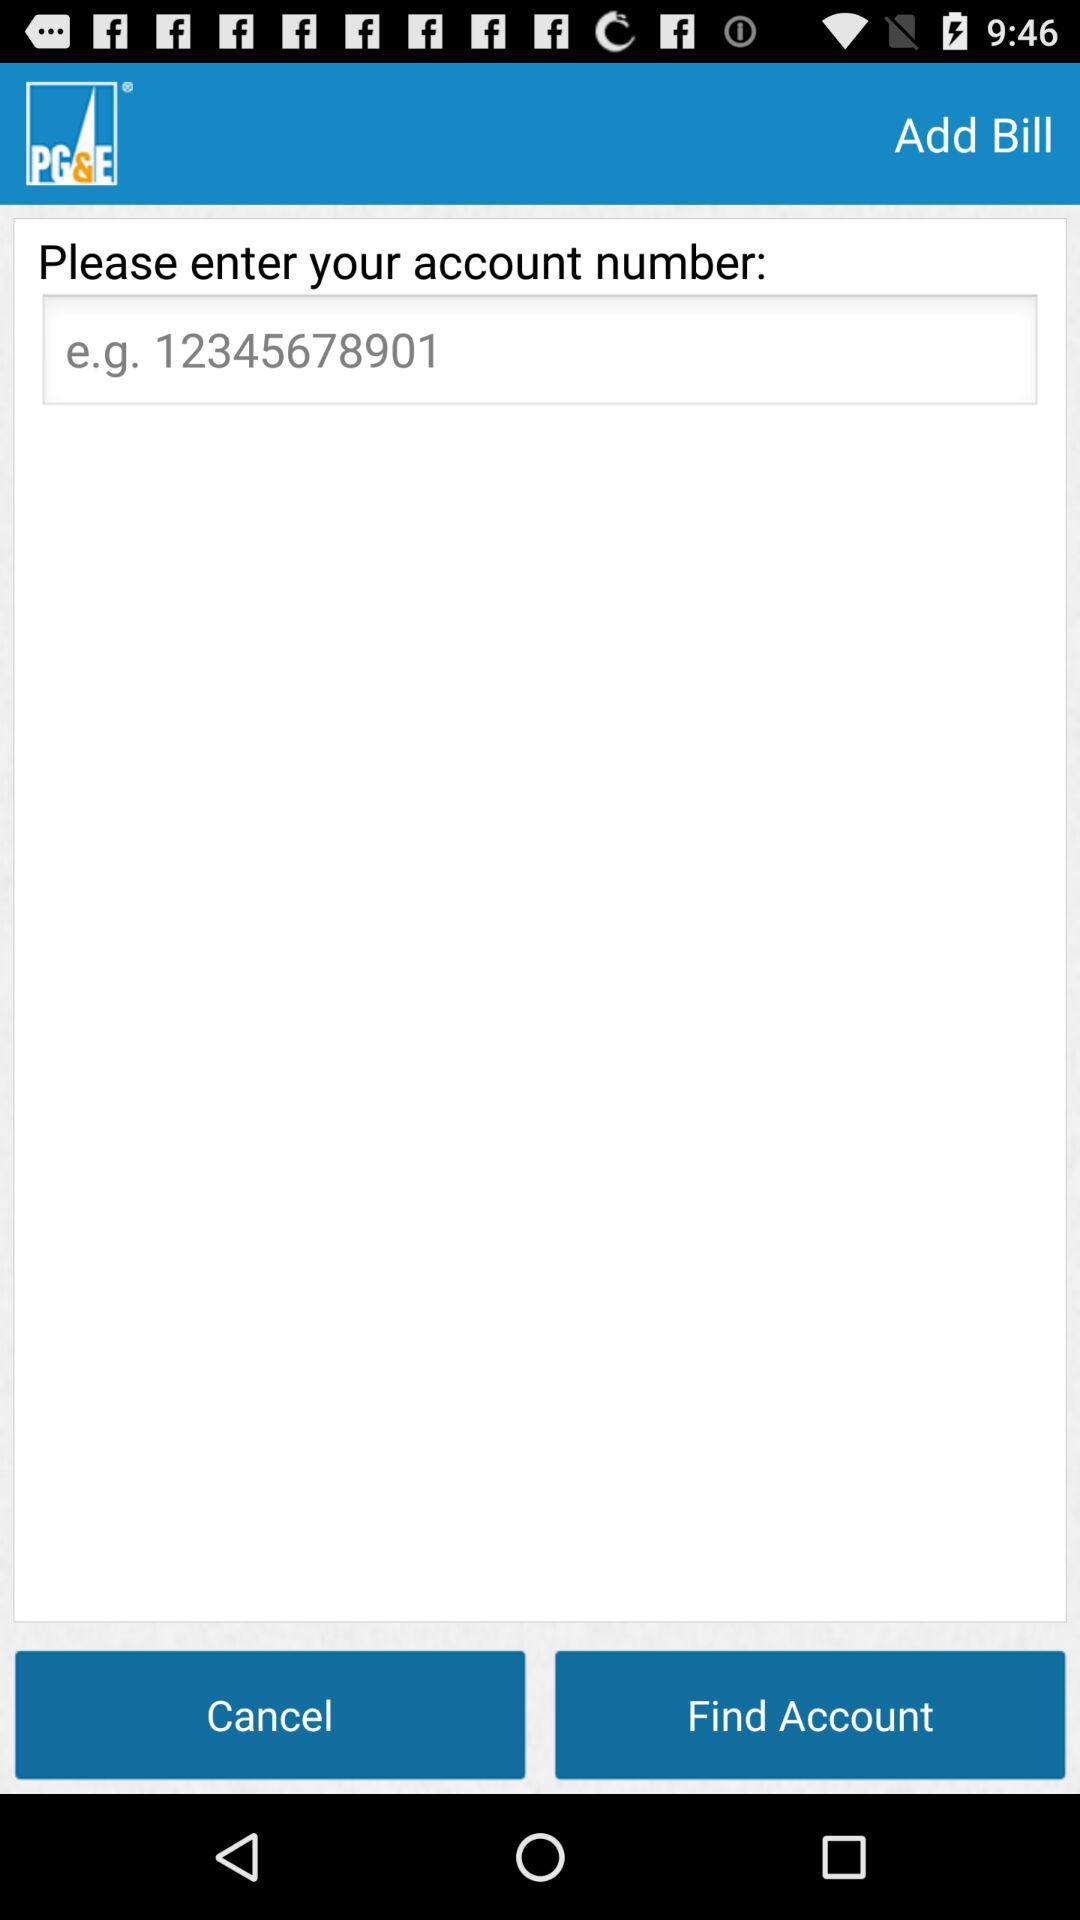 This screenshot has height=1920, width=1080. I want to click on select item to the left of the add bill icon, so click(79, 133).